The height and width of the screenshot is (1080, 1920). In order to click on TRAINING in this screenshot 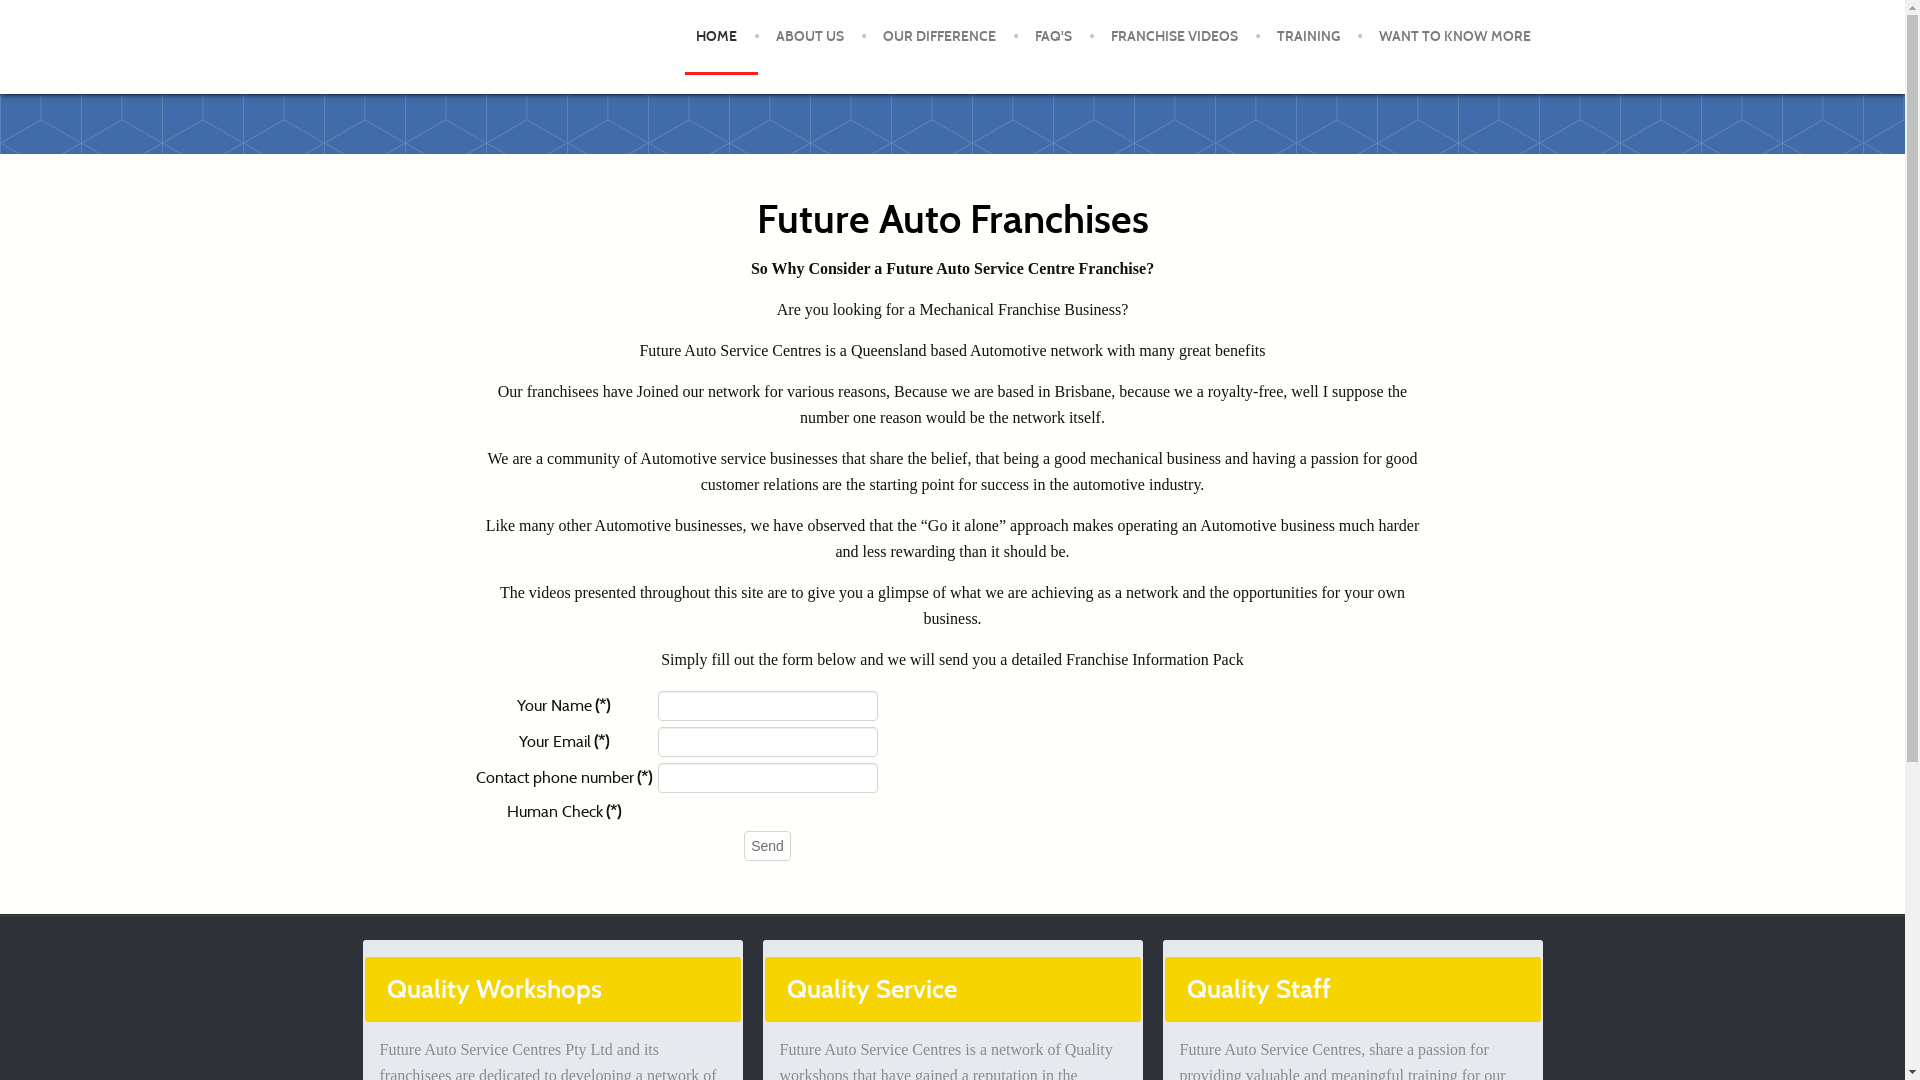, I will do `click(1308, 37)`.